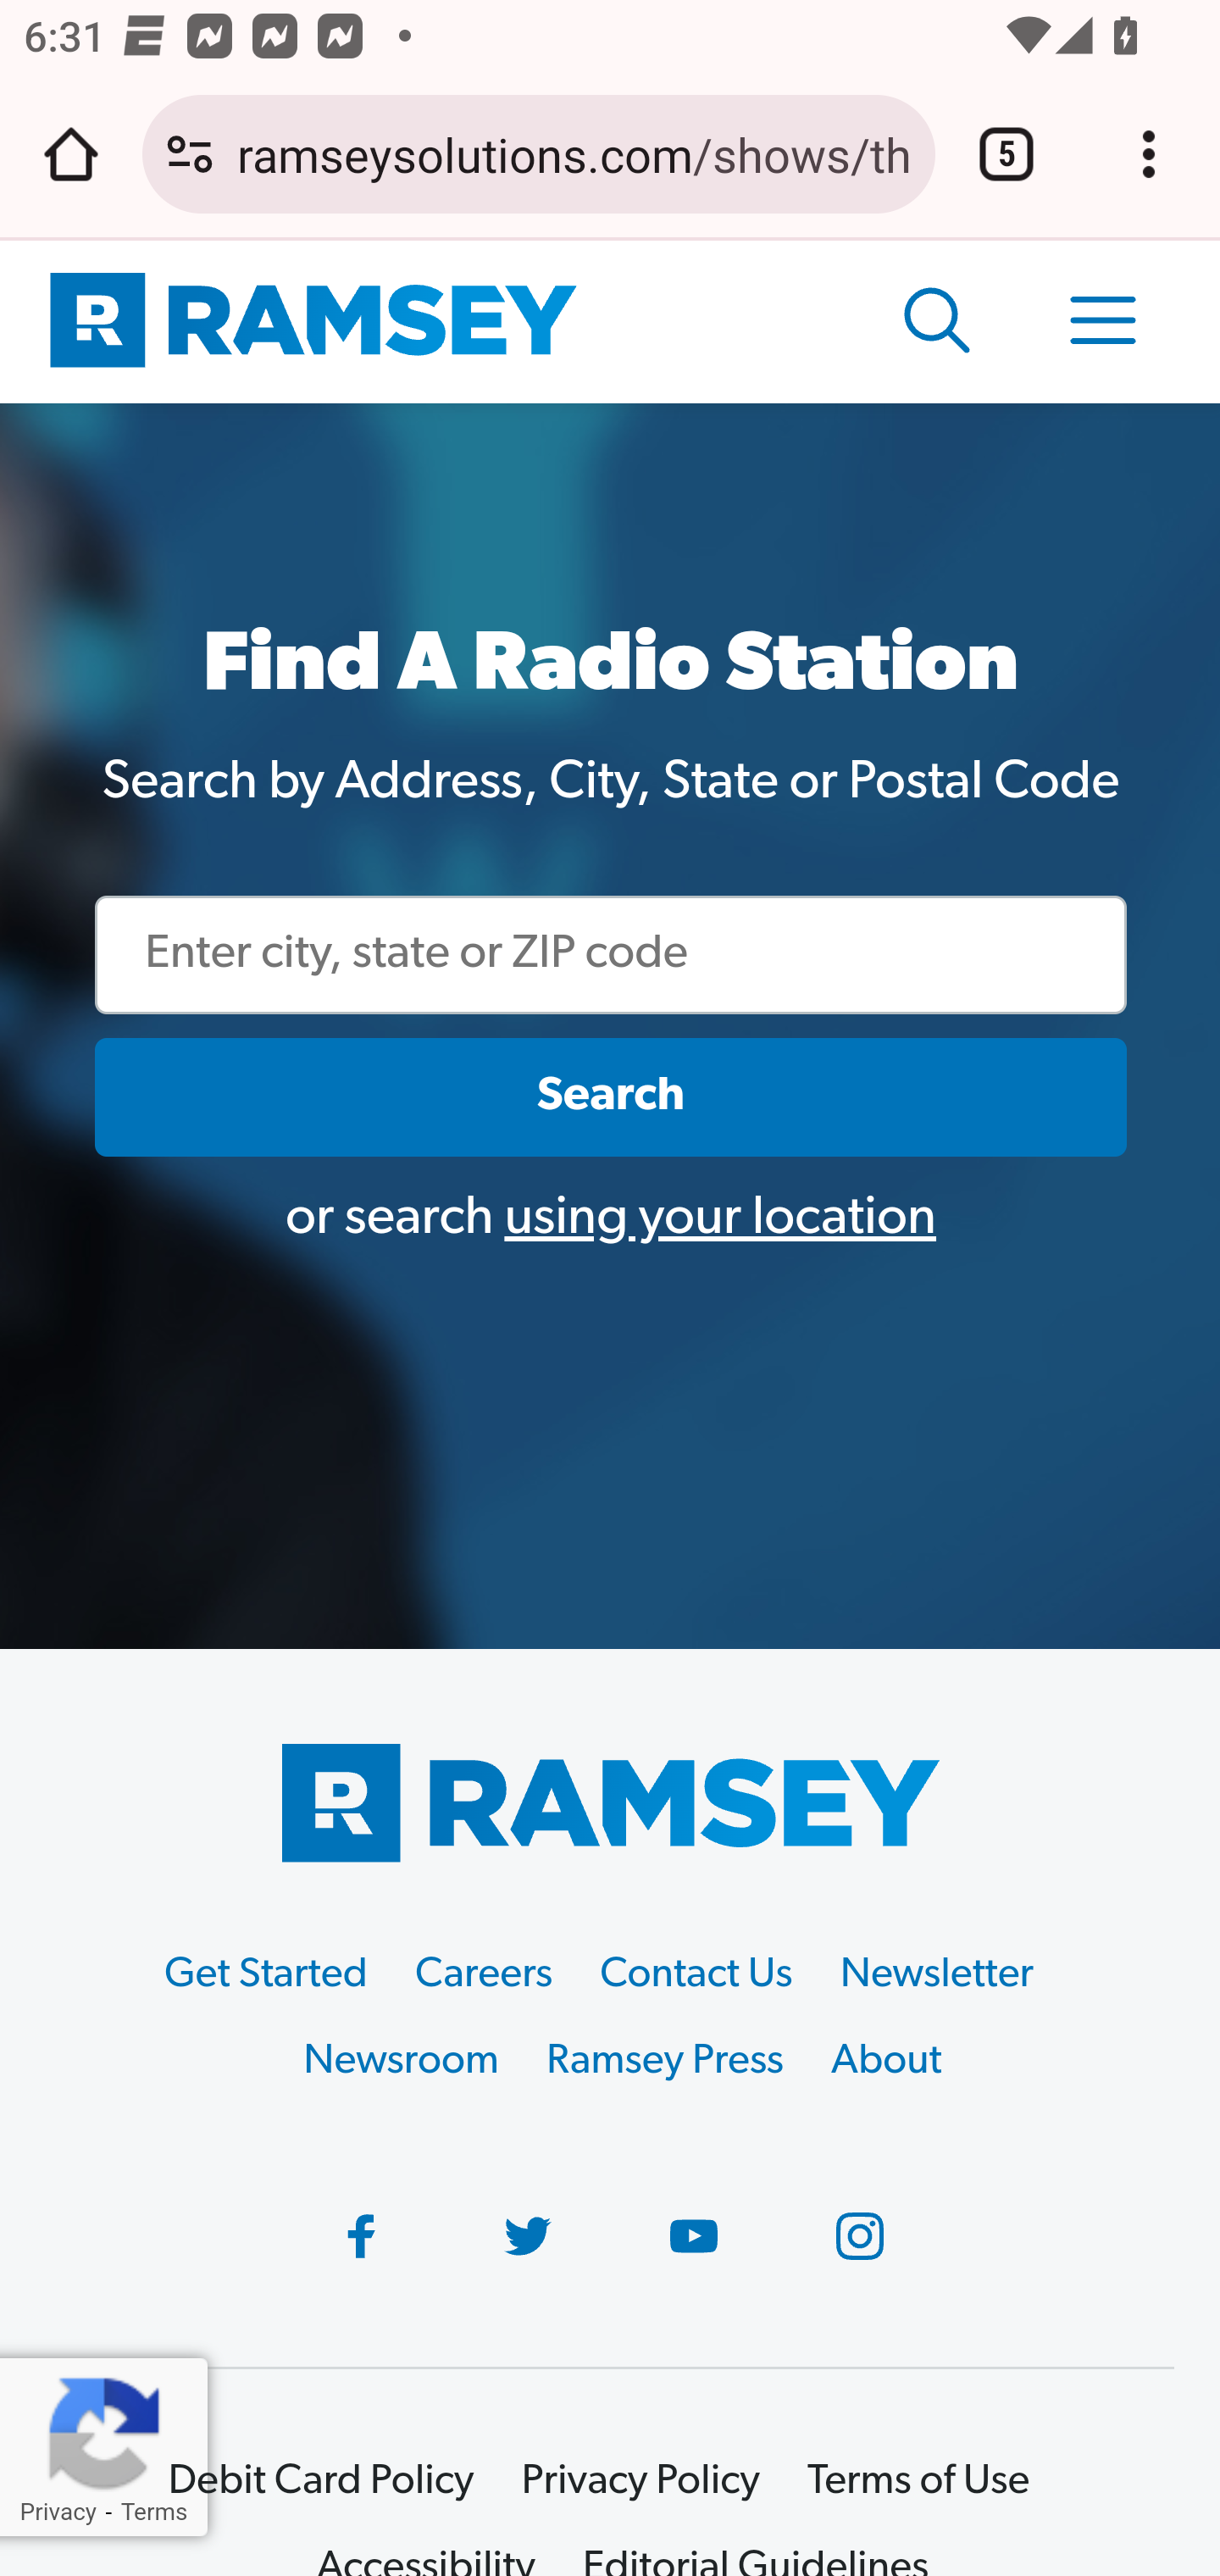 Image resolution: width=1220 pixels, height=2576 pixels. Describe the element at coordinates (665, 2062) in the screenshot. I see `Ramsey Press` at that location.